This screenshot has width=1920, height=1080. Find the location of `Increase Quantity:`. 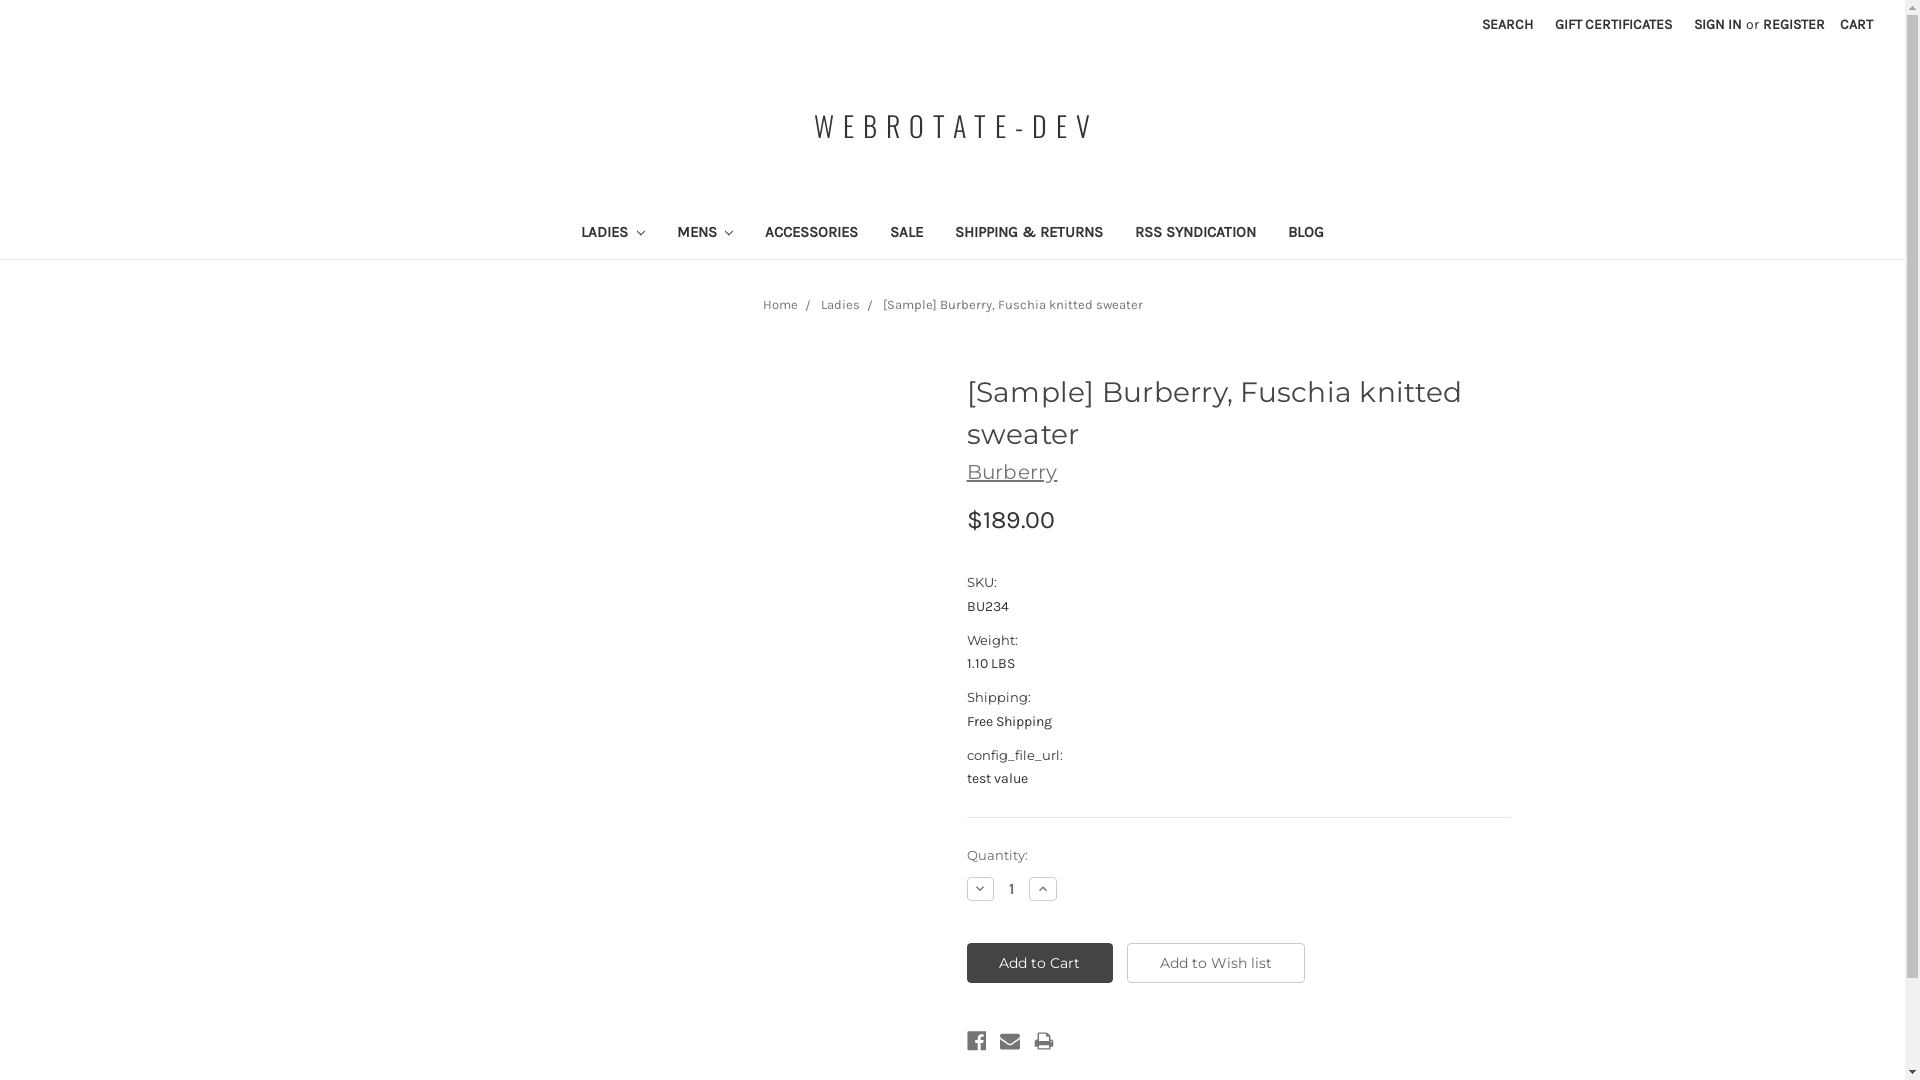

Increase Quantity: is located at coordinates (1043, 889).